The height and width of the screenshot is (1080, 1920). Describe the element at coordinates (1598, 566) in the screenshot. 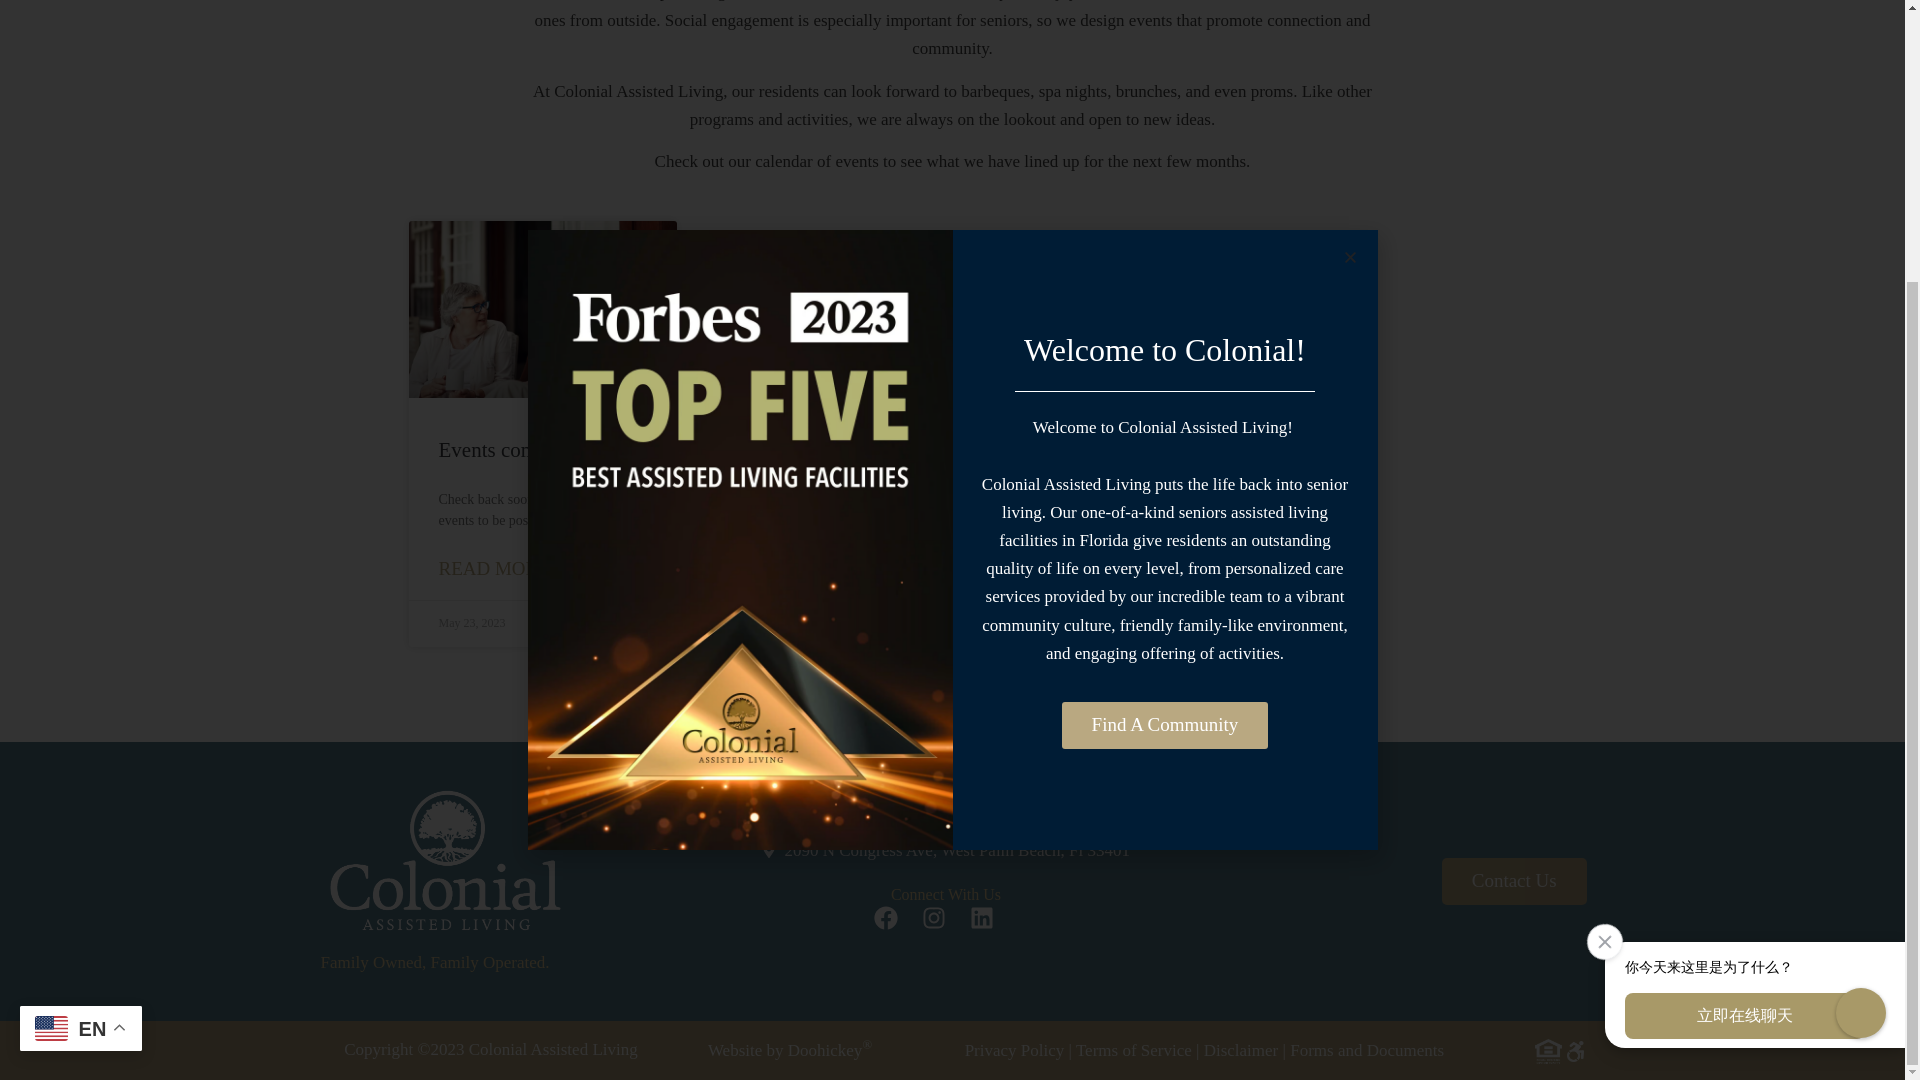

I see `Close` at that location.